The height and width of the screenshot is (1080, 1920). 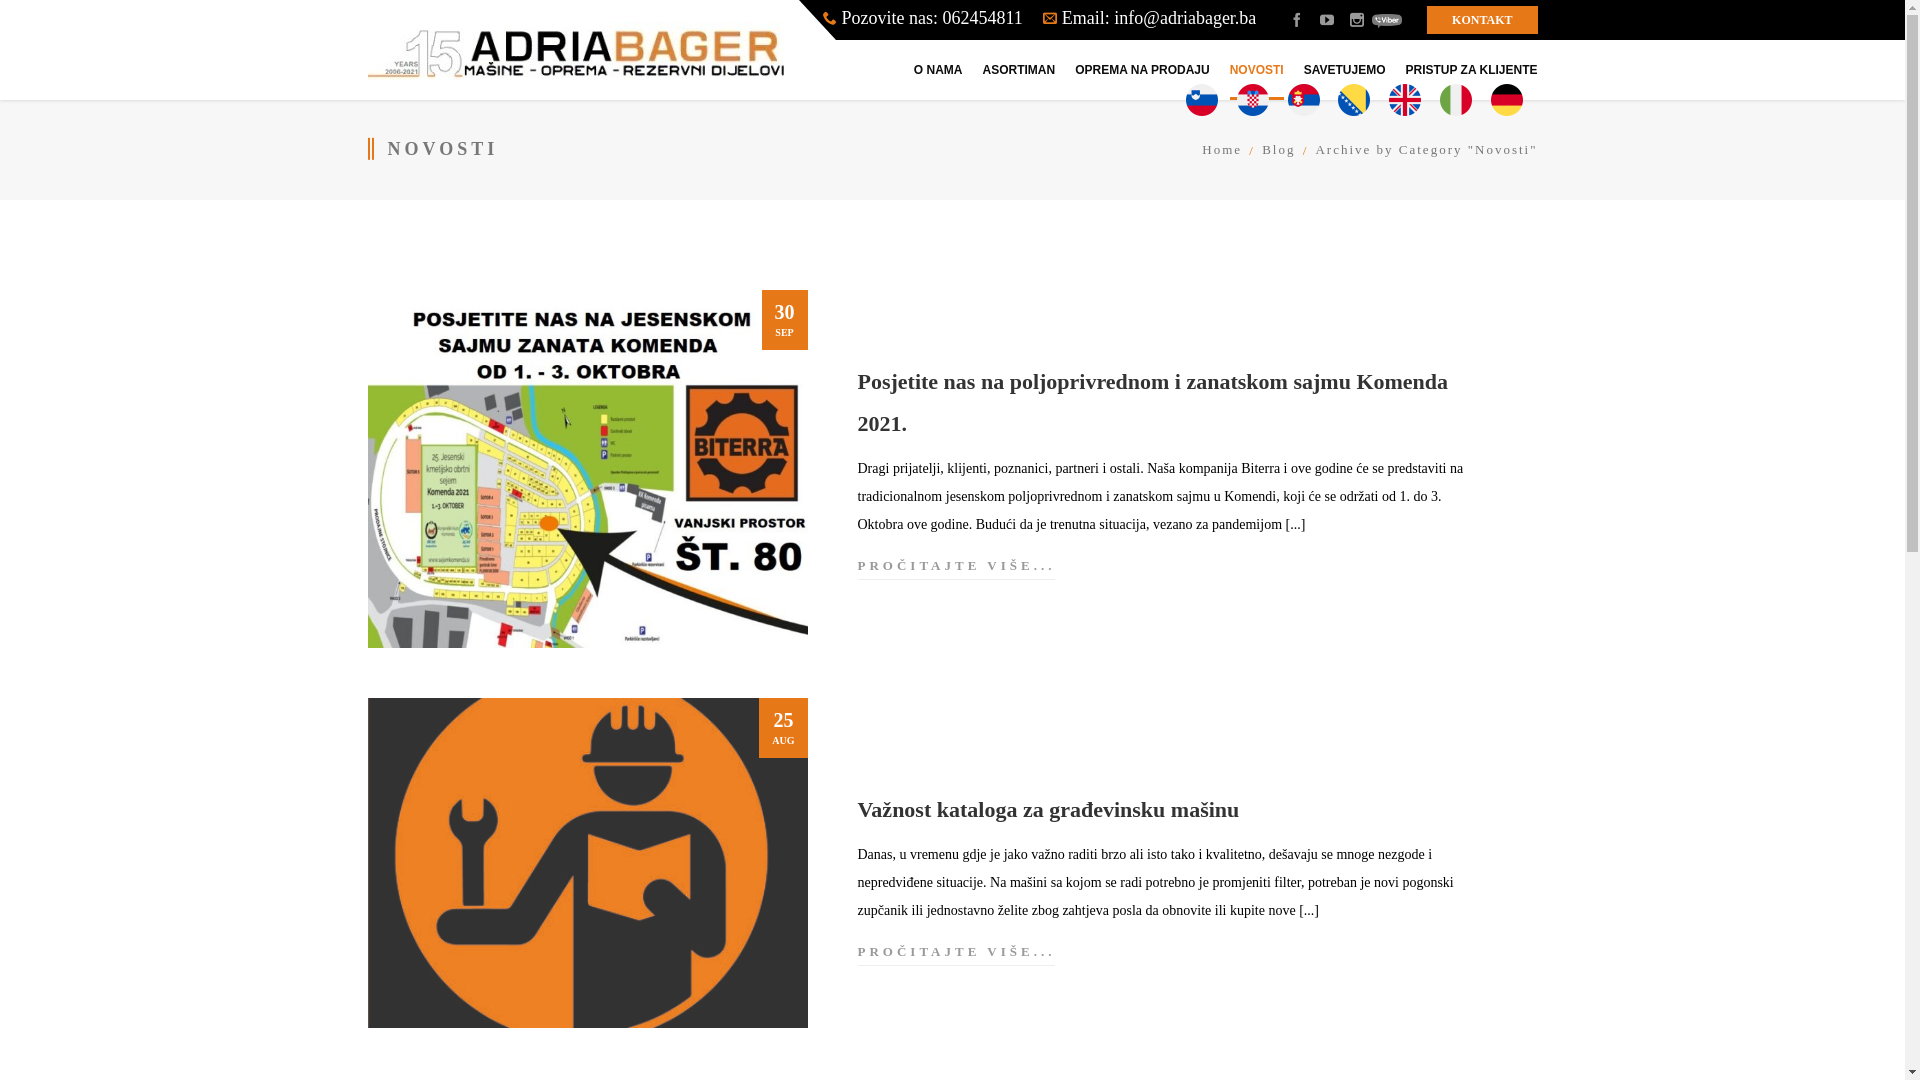 What do you see at coordinates (1297, 20) in the screenshot?
I see `facebook` at bounding box center [1297, 20].